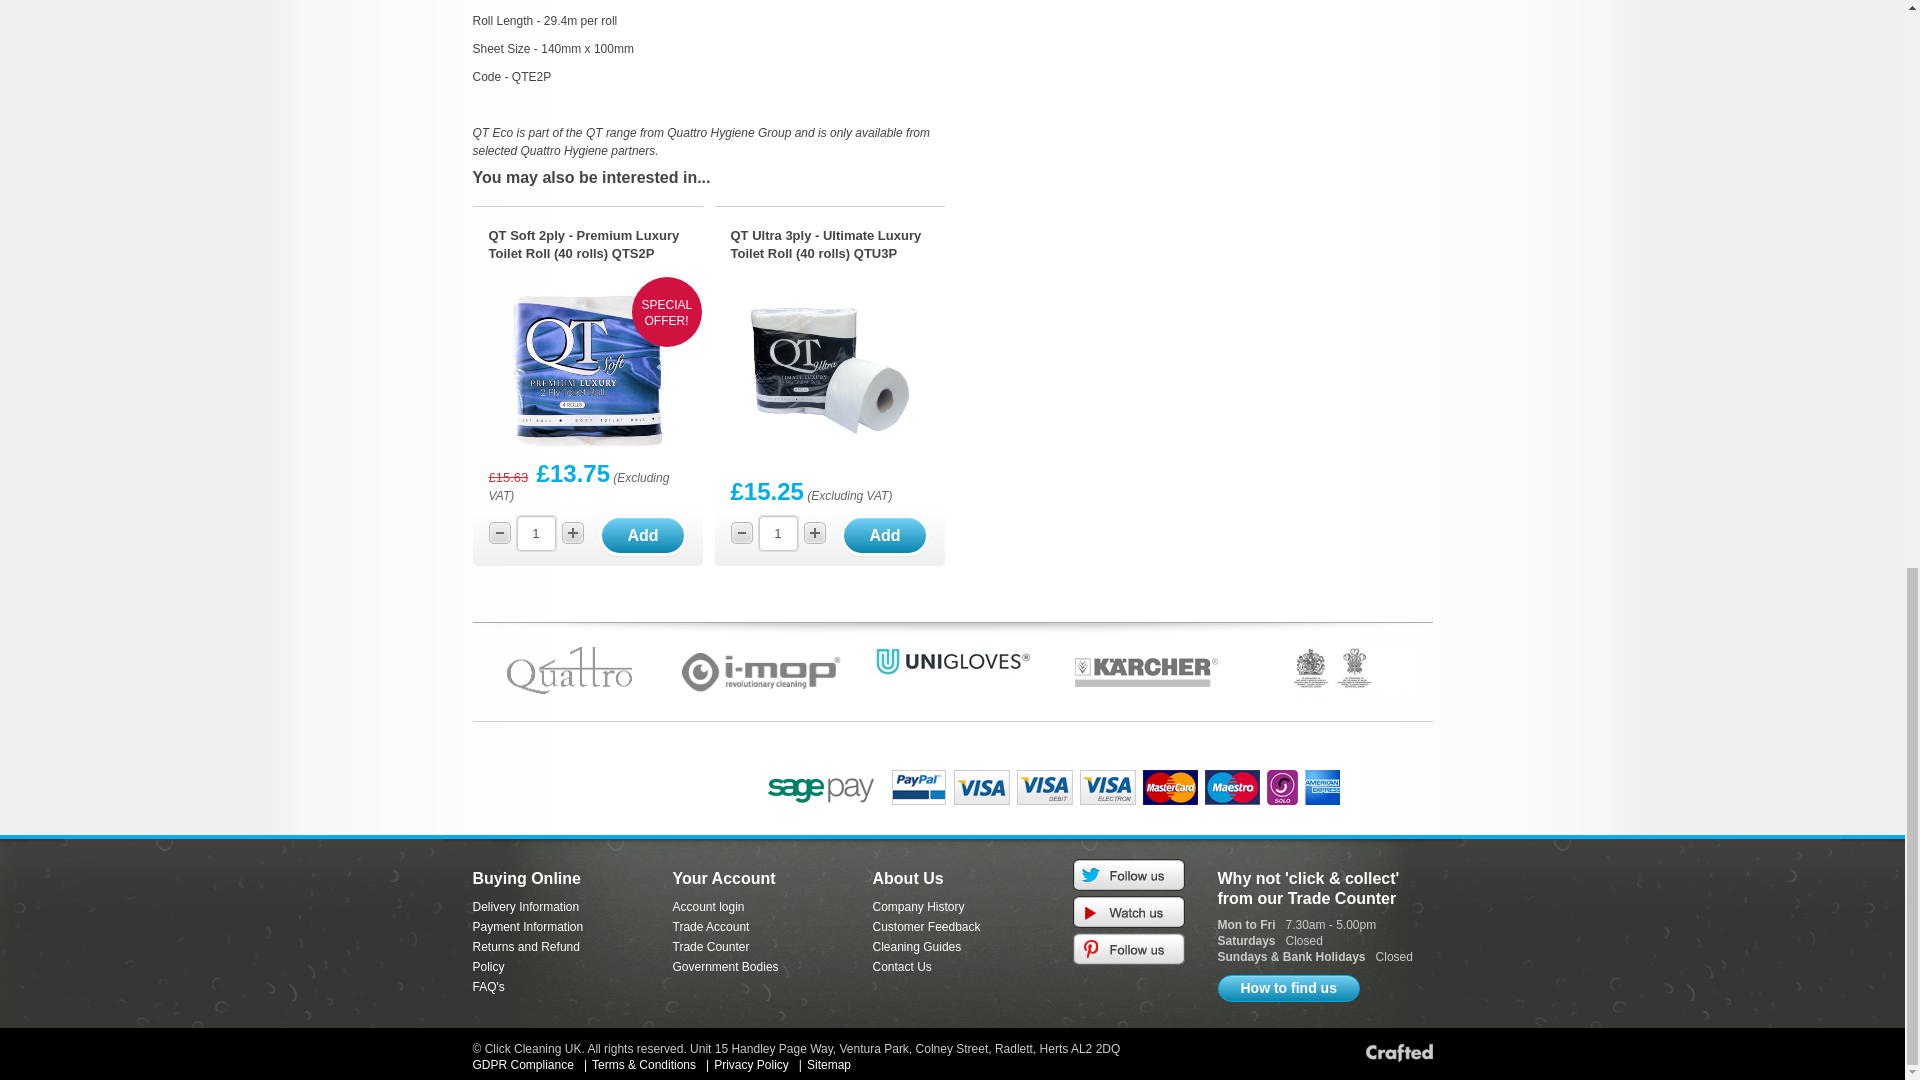 The image size is (1920, 1080). What do you see at coordinates (1398, 1052) in the screenshot?
I see `eCommerce web design` at bounding box center [1398, 1052].